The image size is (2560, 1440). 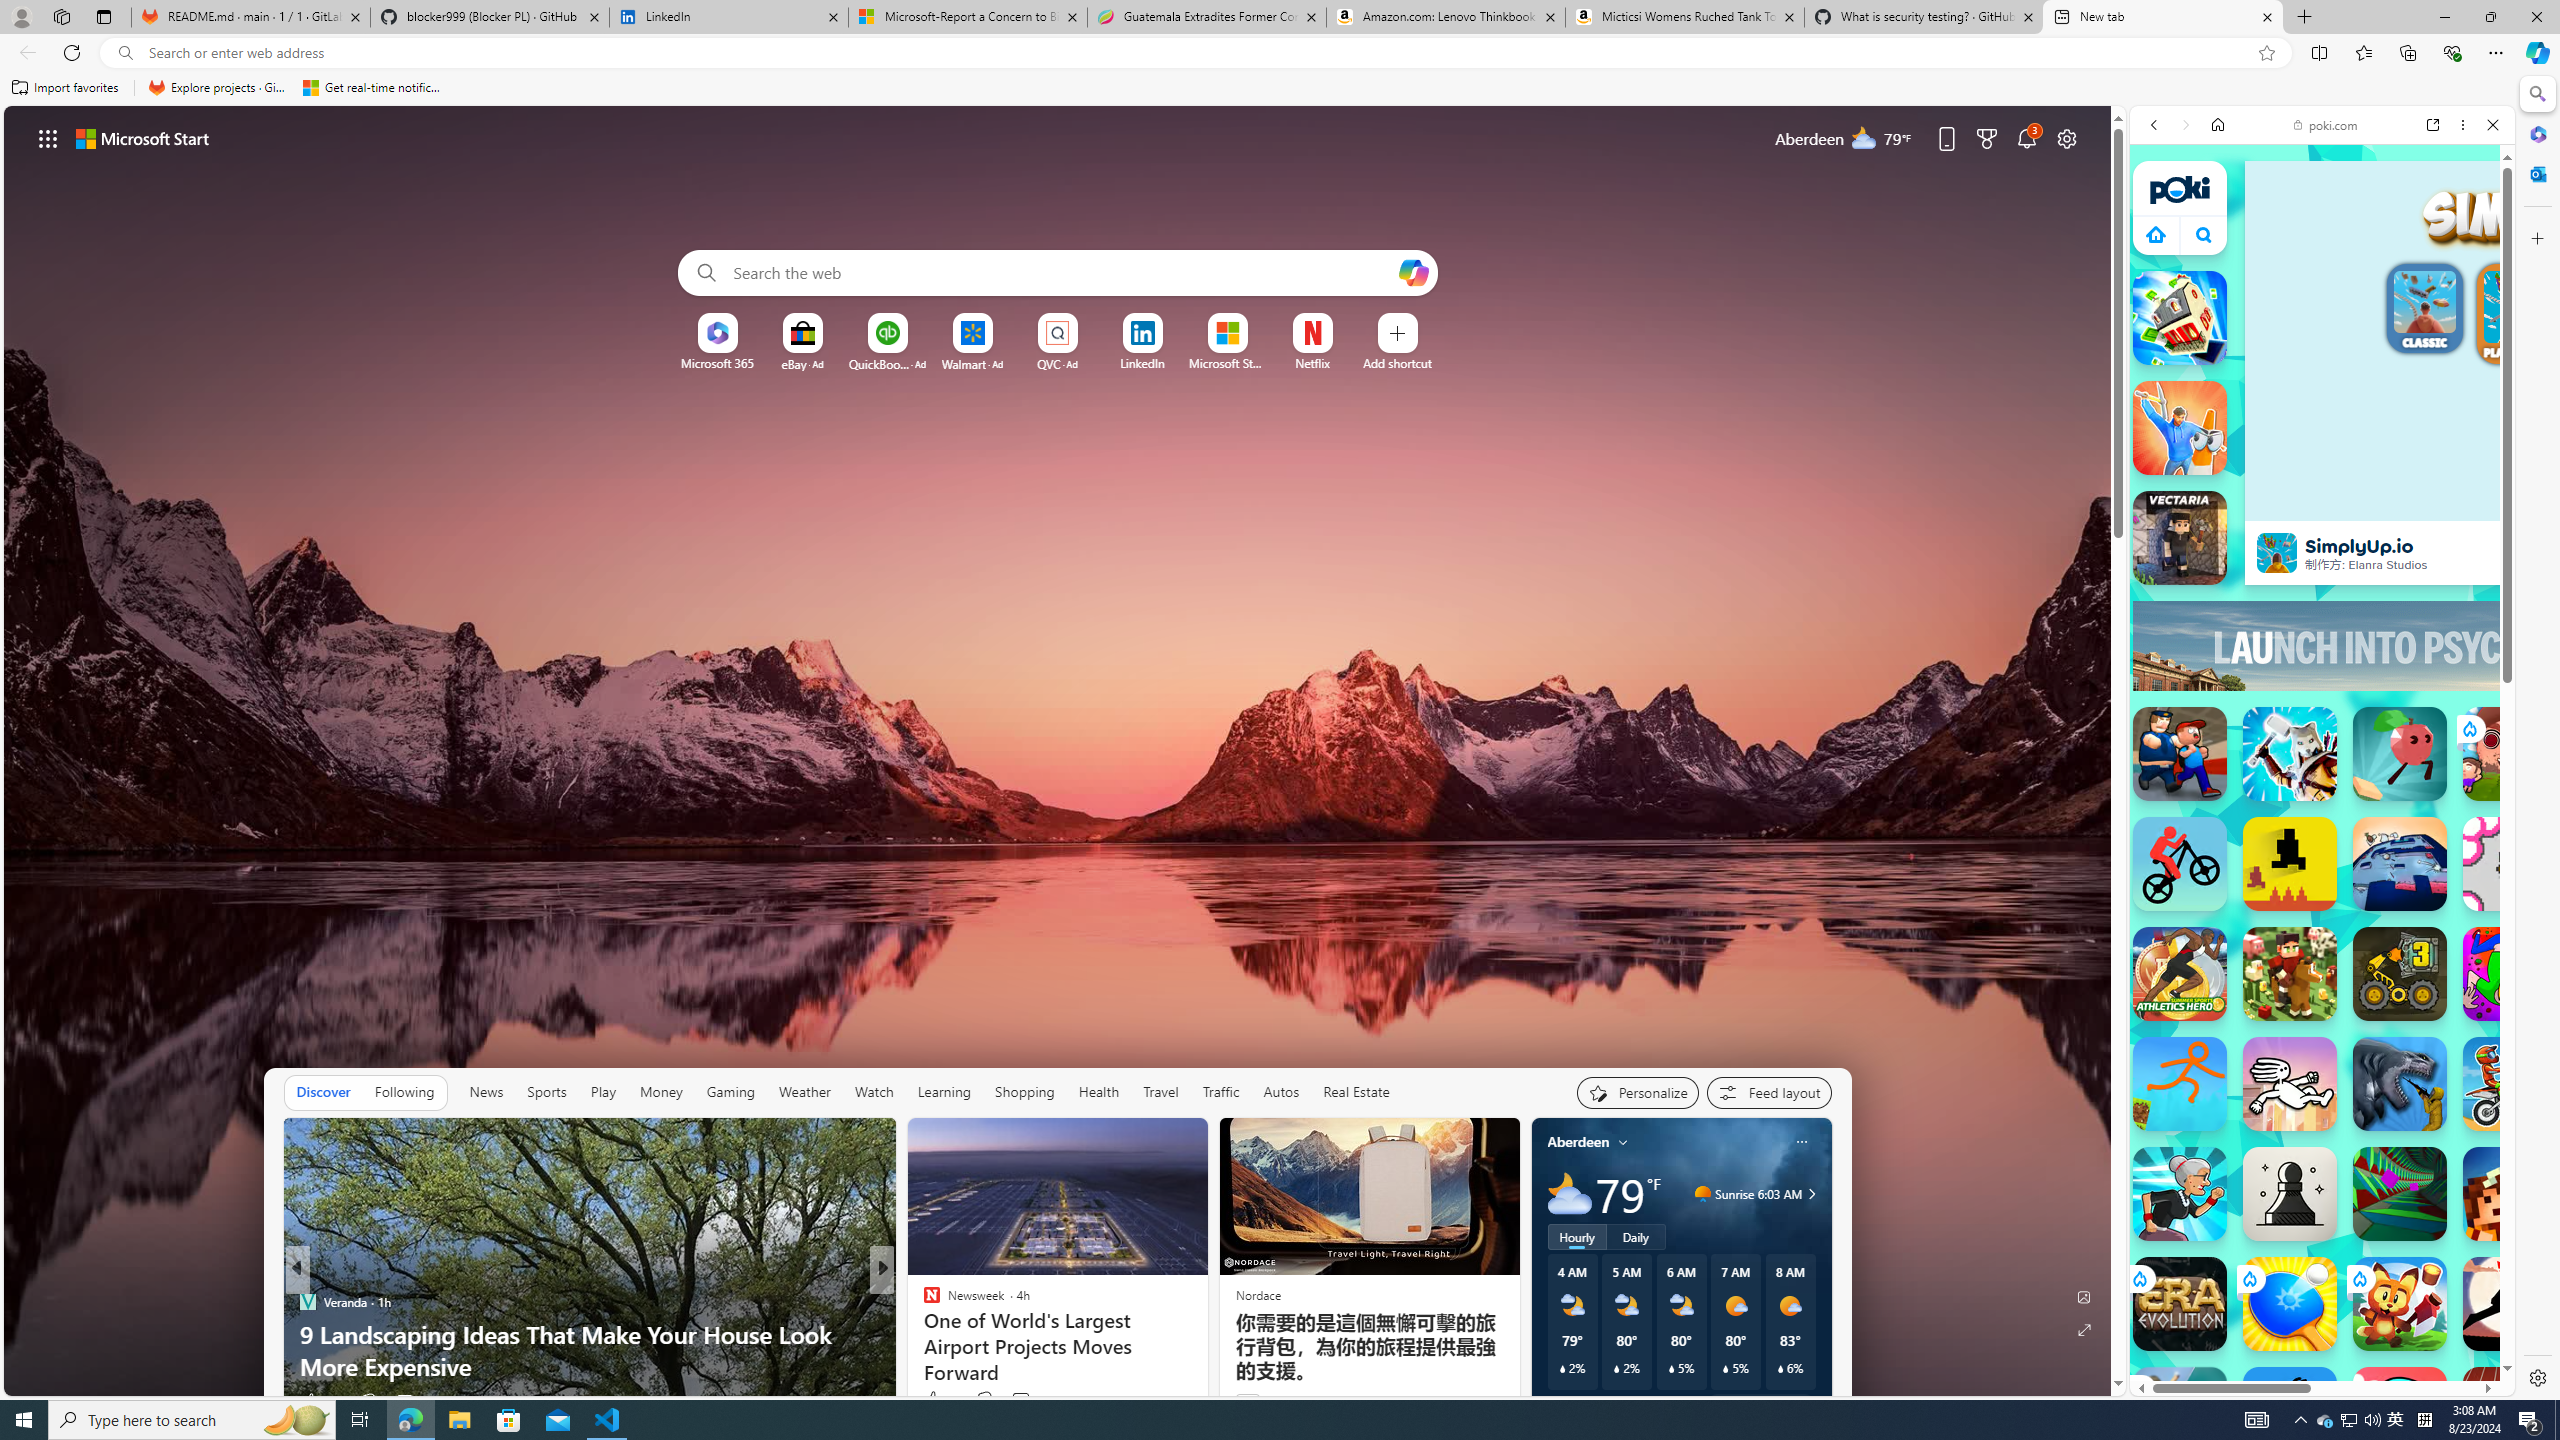 I want to click on View comments 33 Comment, so click(x=1028, y=1400).